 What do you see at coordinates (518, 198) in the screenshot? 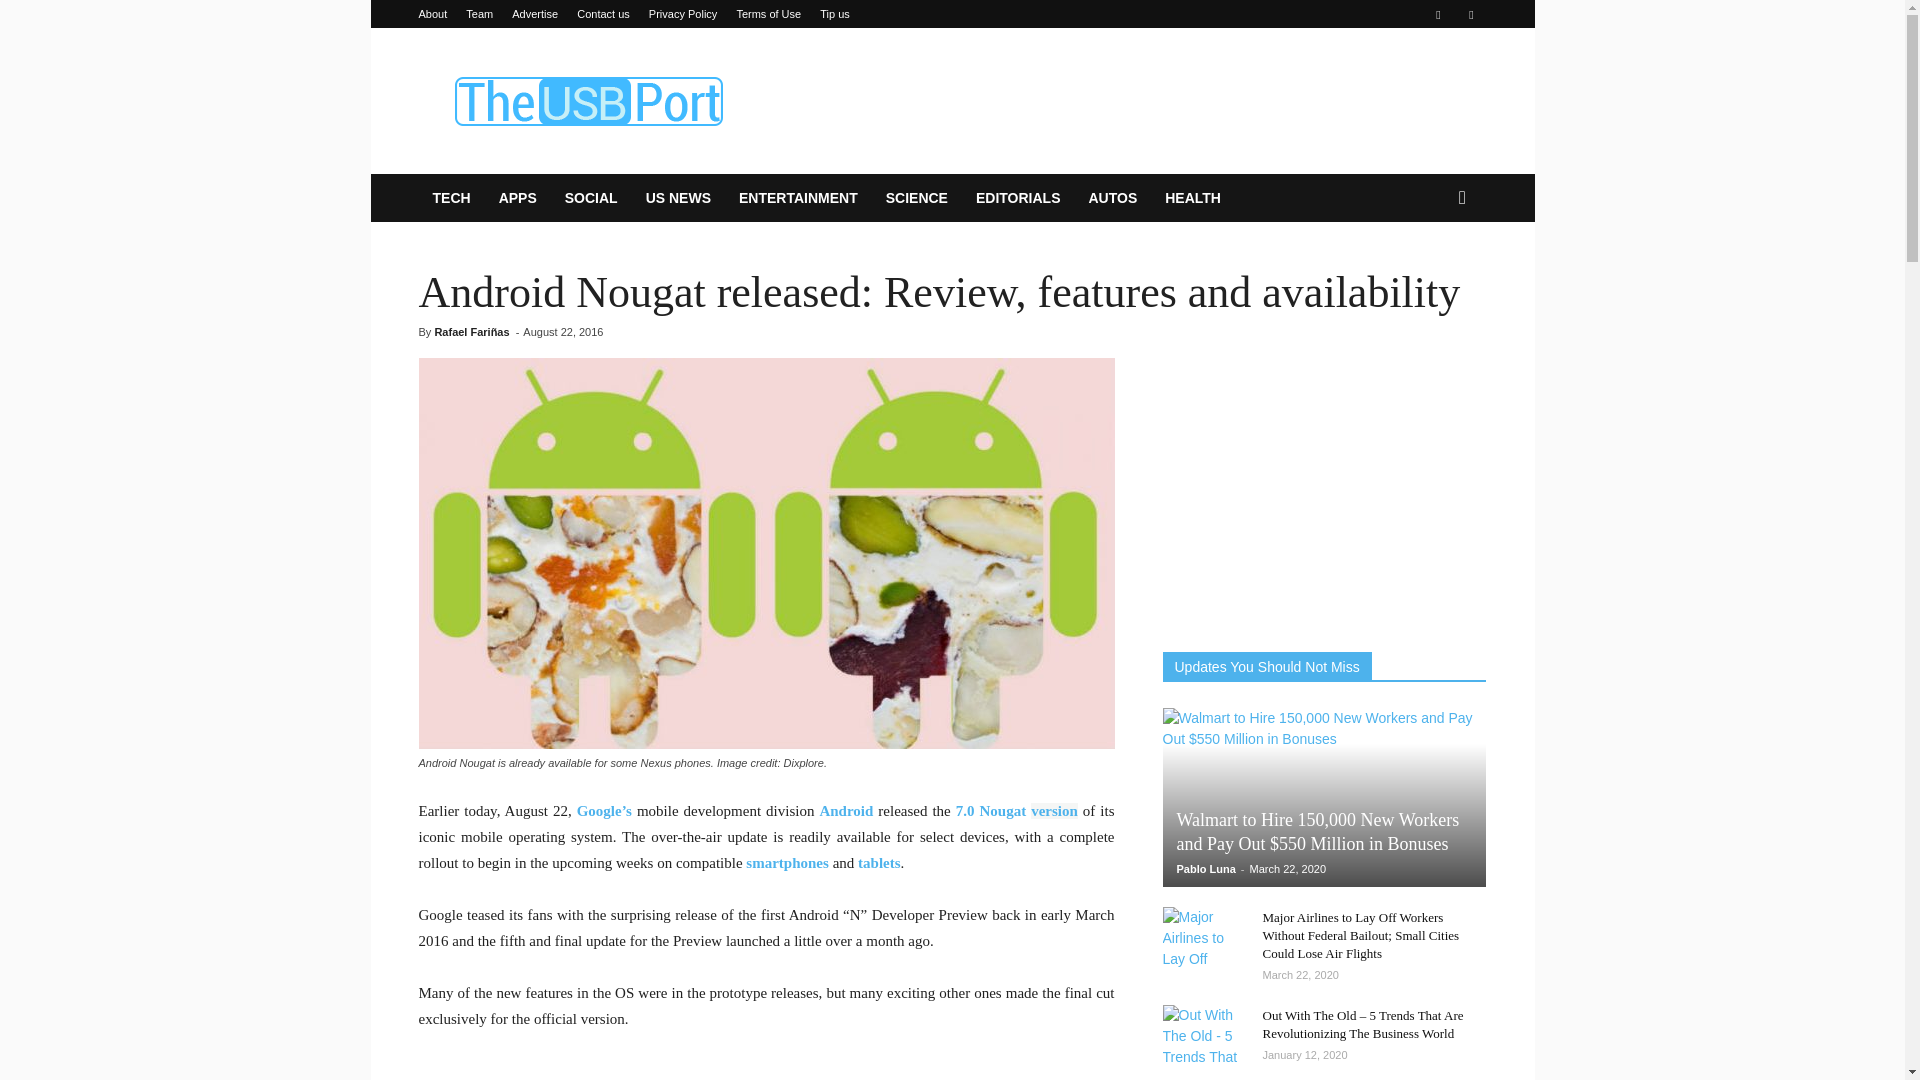
I see `APPS` at bounding box center [518, 198].